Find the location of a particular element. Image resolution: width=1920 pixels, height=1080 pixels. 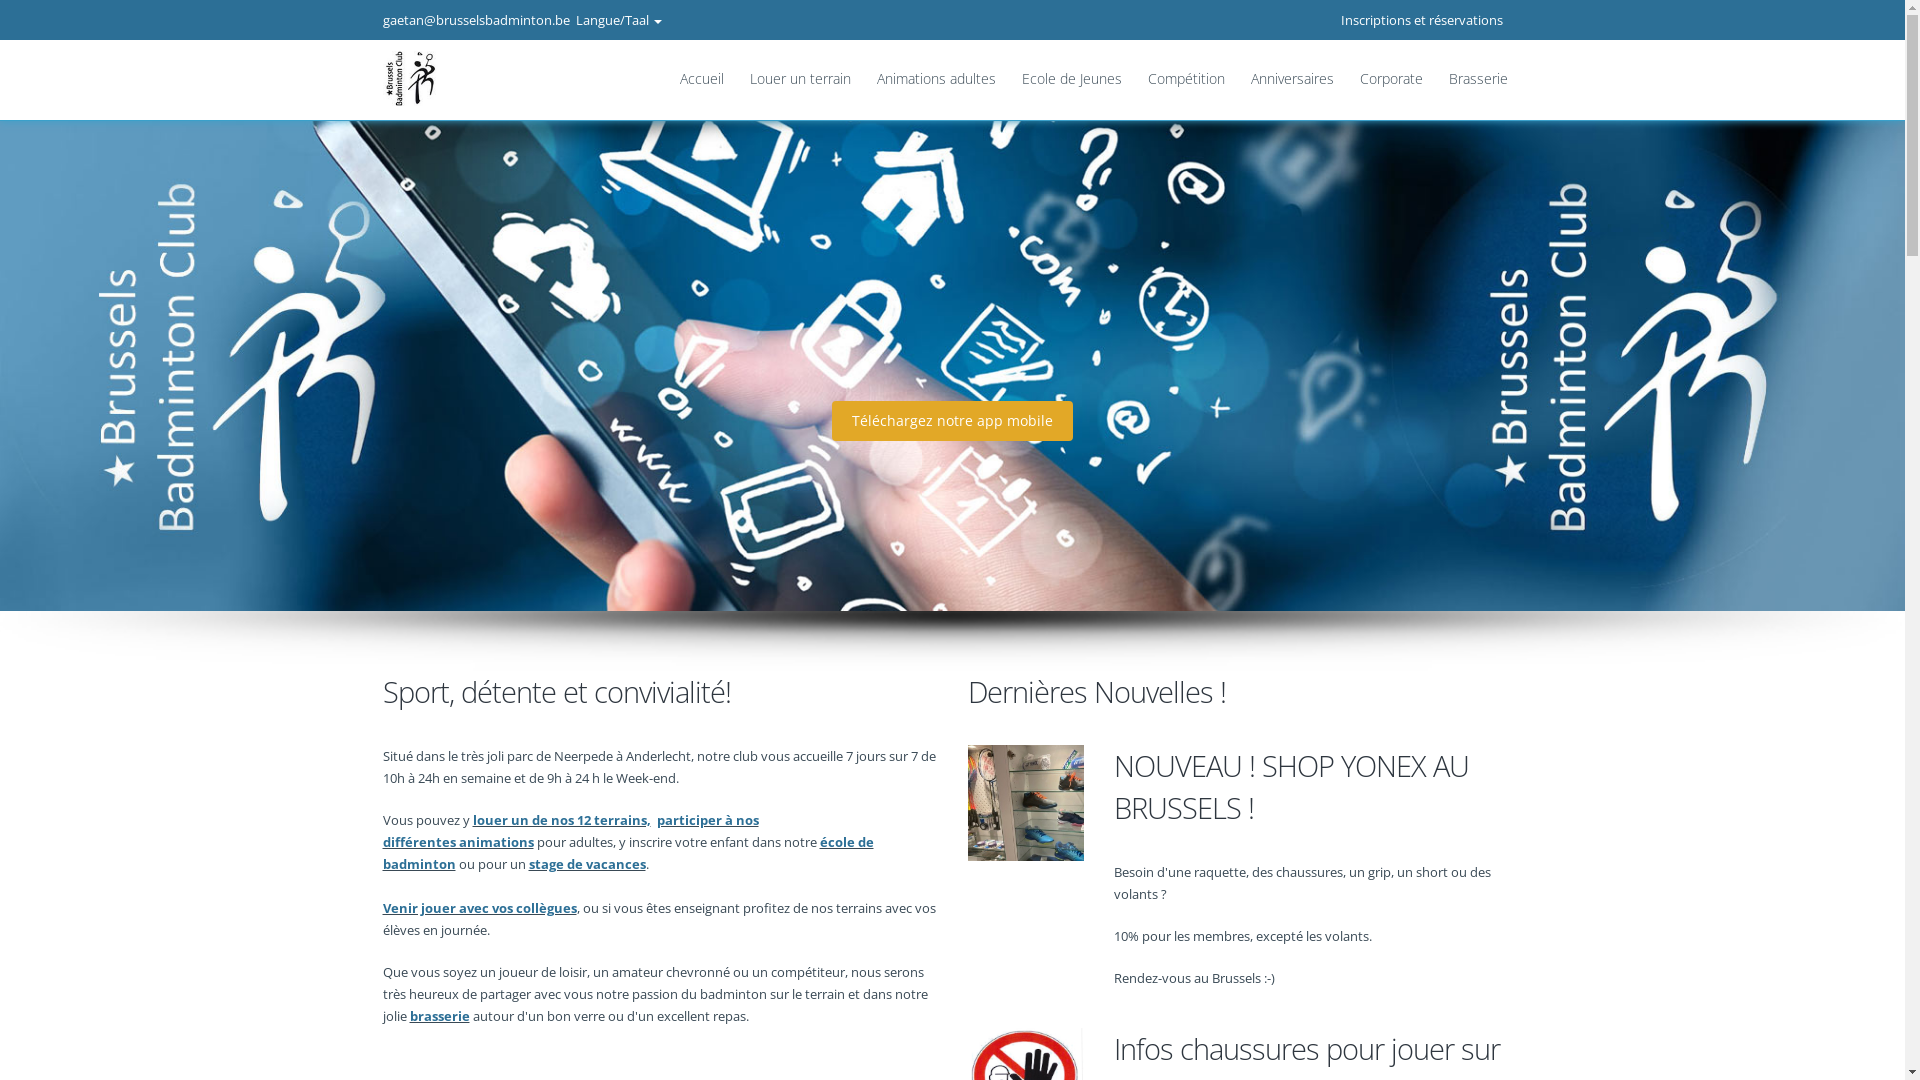

Animations adultes is located at coordinates (936, 79).